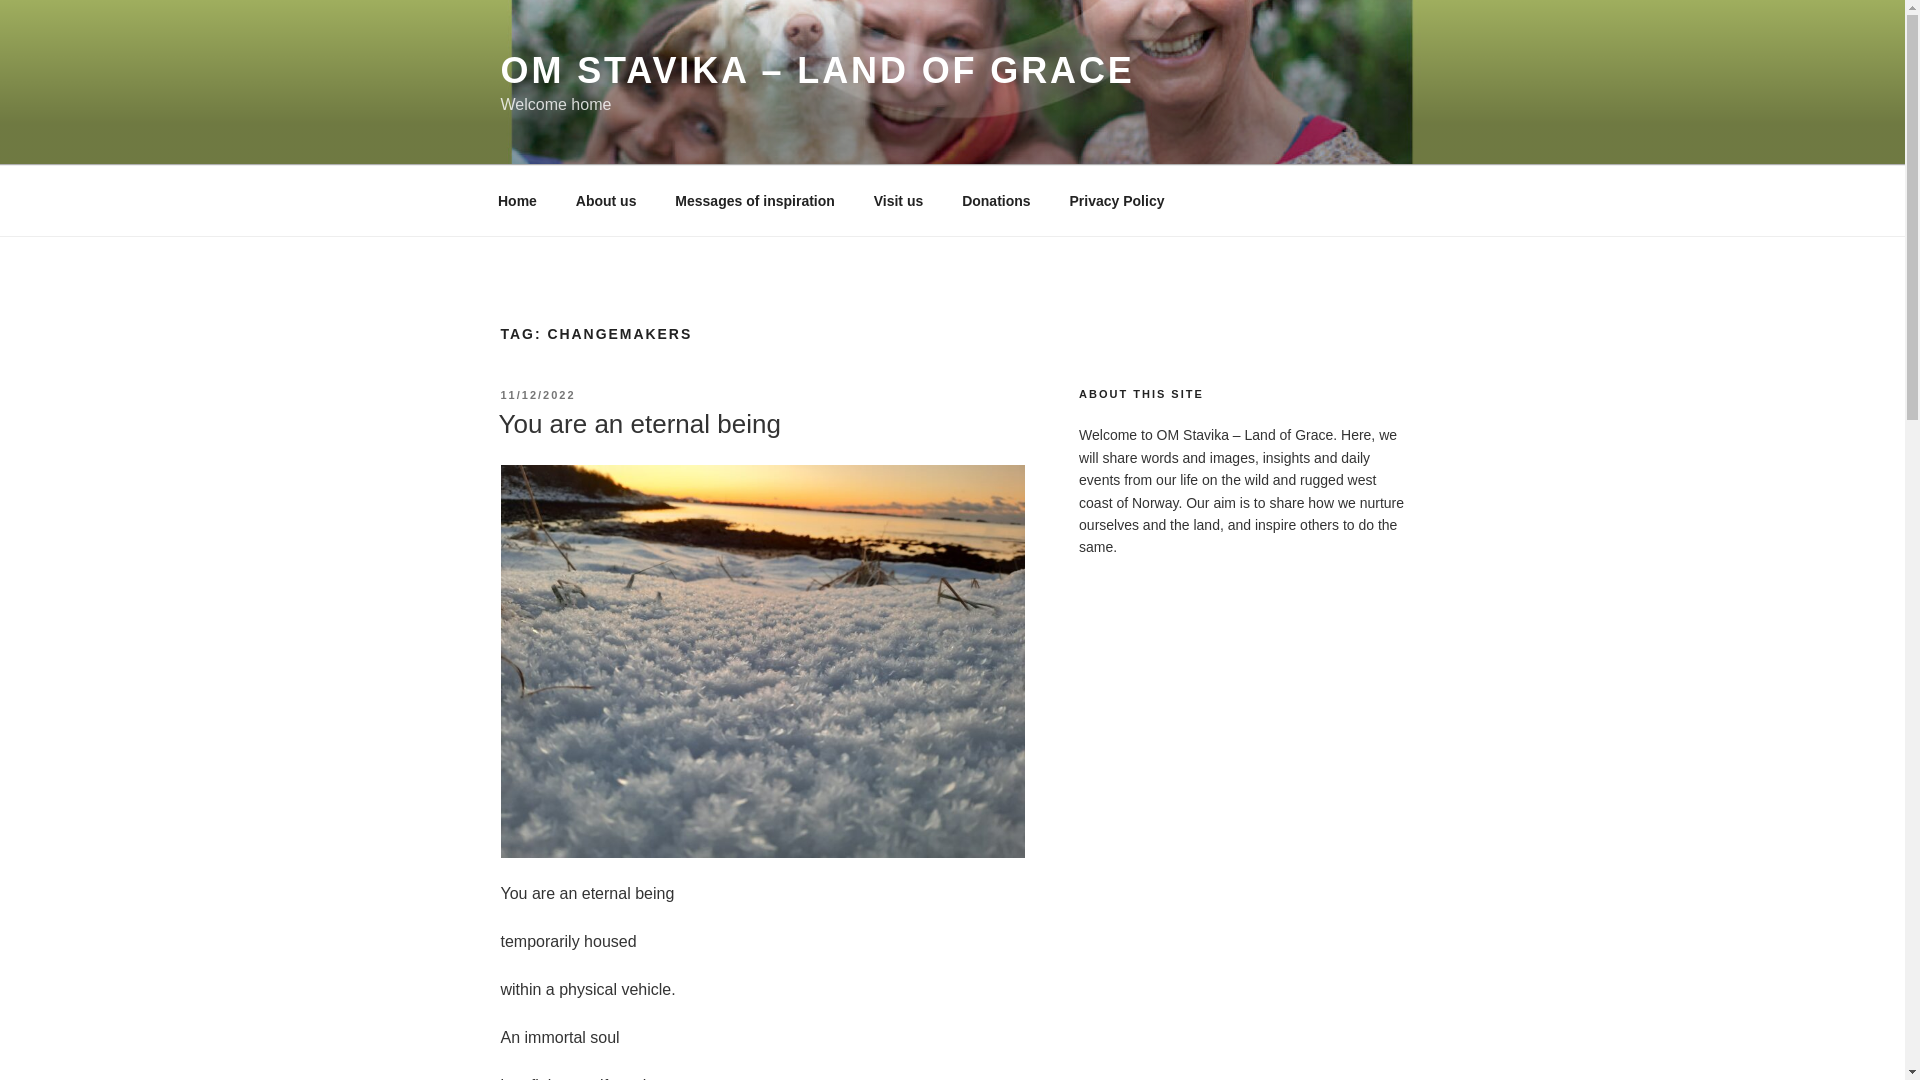 The height and width of the screenshot is (1080, 1920). What do you see at coordinates (606, 200) in the screenshot?
I see `About us` at bounding box center [606, 200].